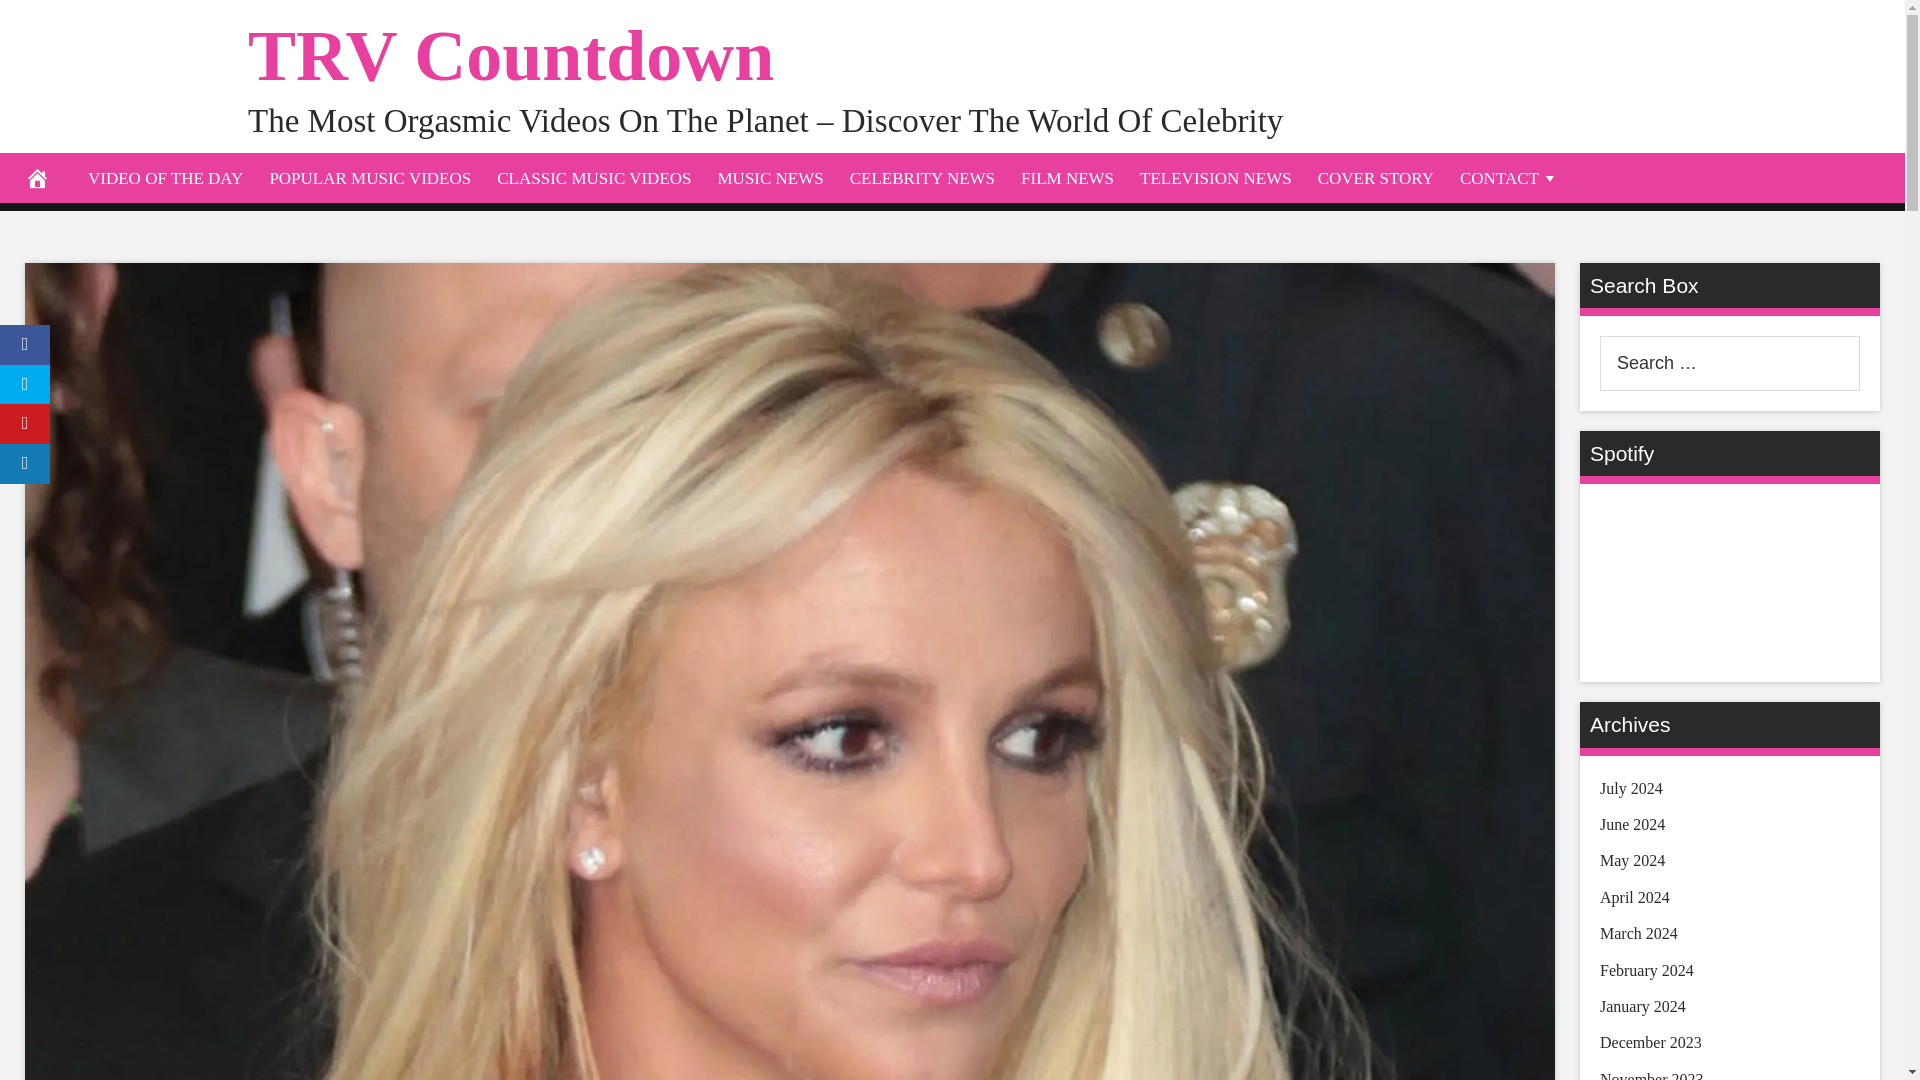  I want to click on TELEVISION NEWS, so click(1216, 178).